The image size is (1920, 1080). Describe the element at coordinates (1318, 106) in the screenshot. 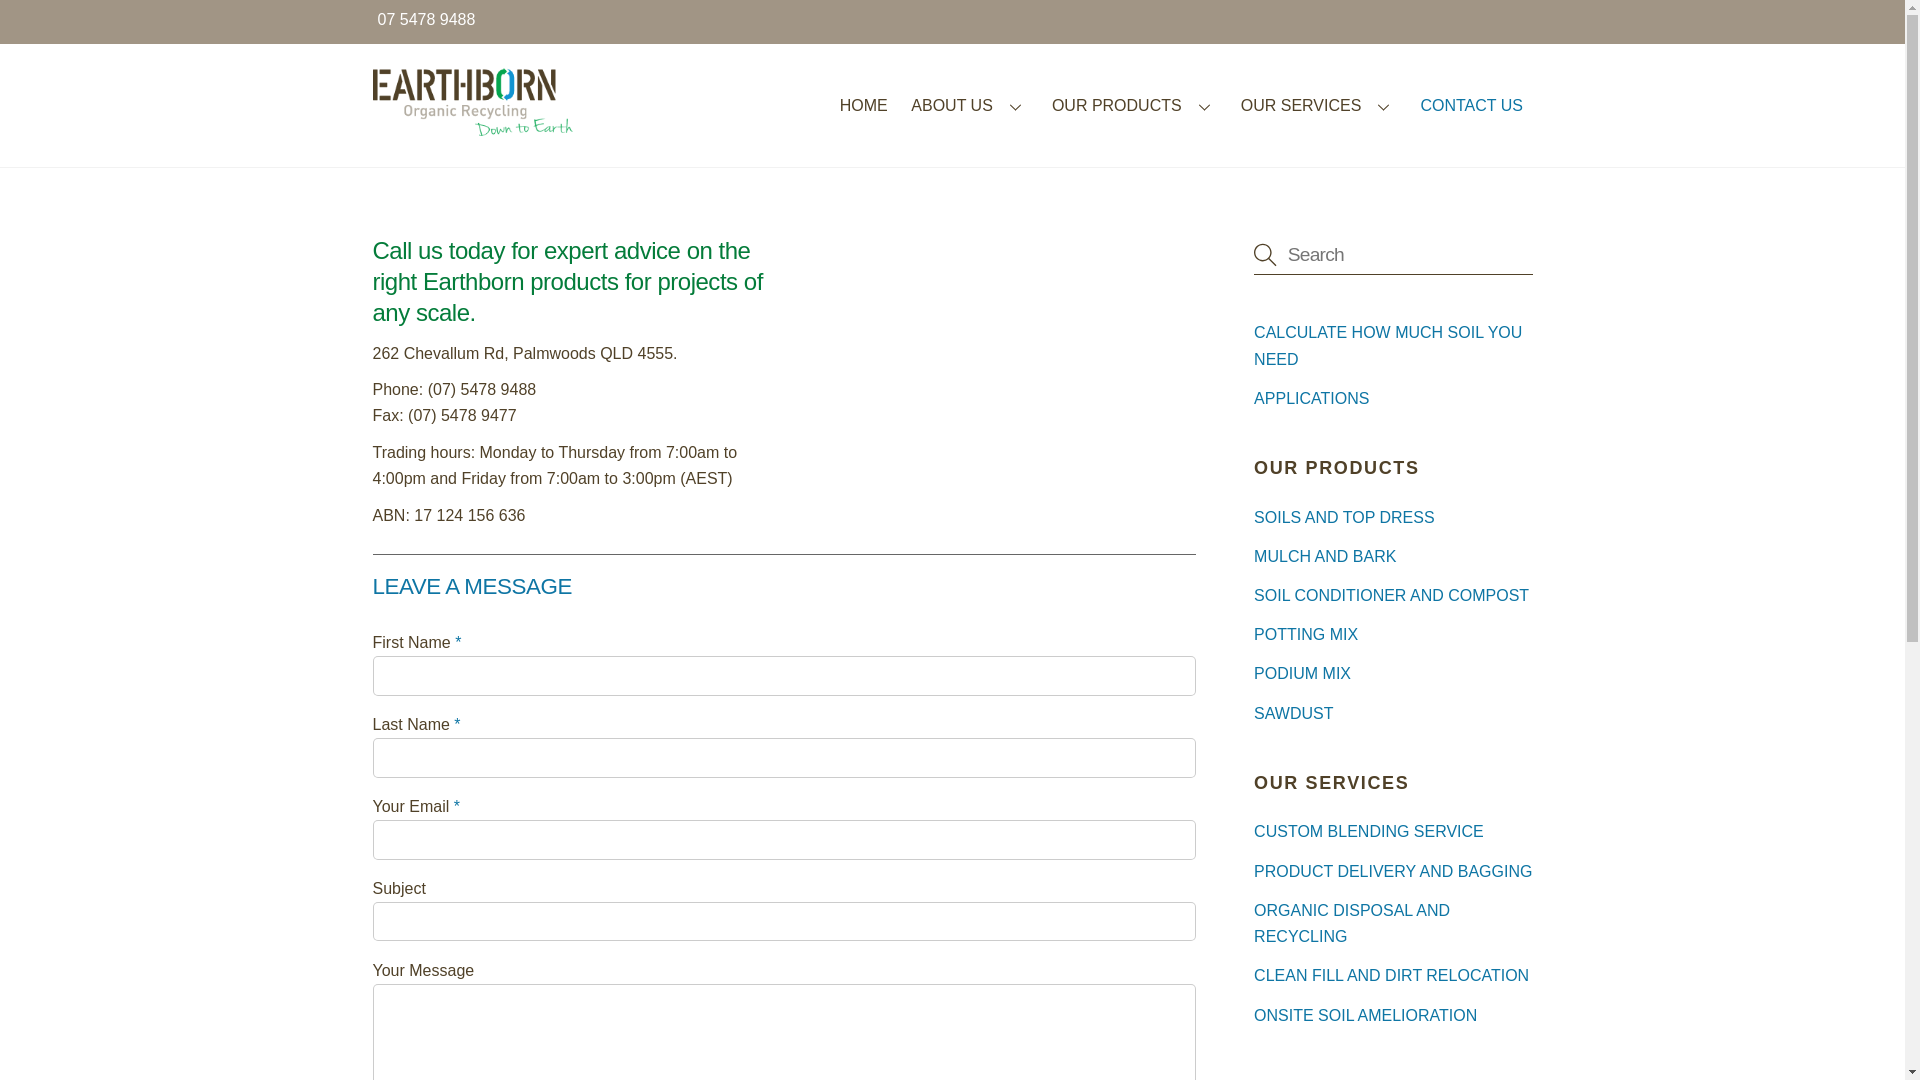

I see `OUR SERVICES` at that location.